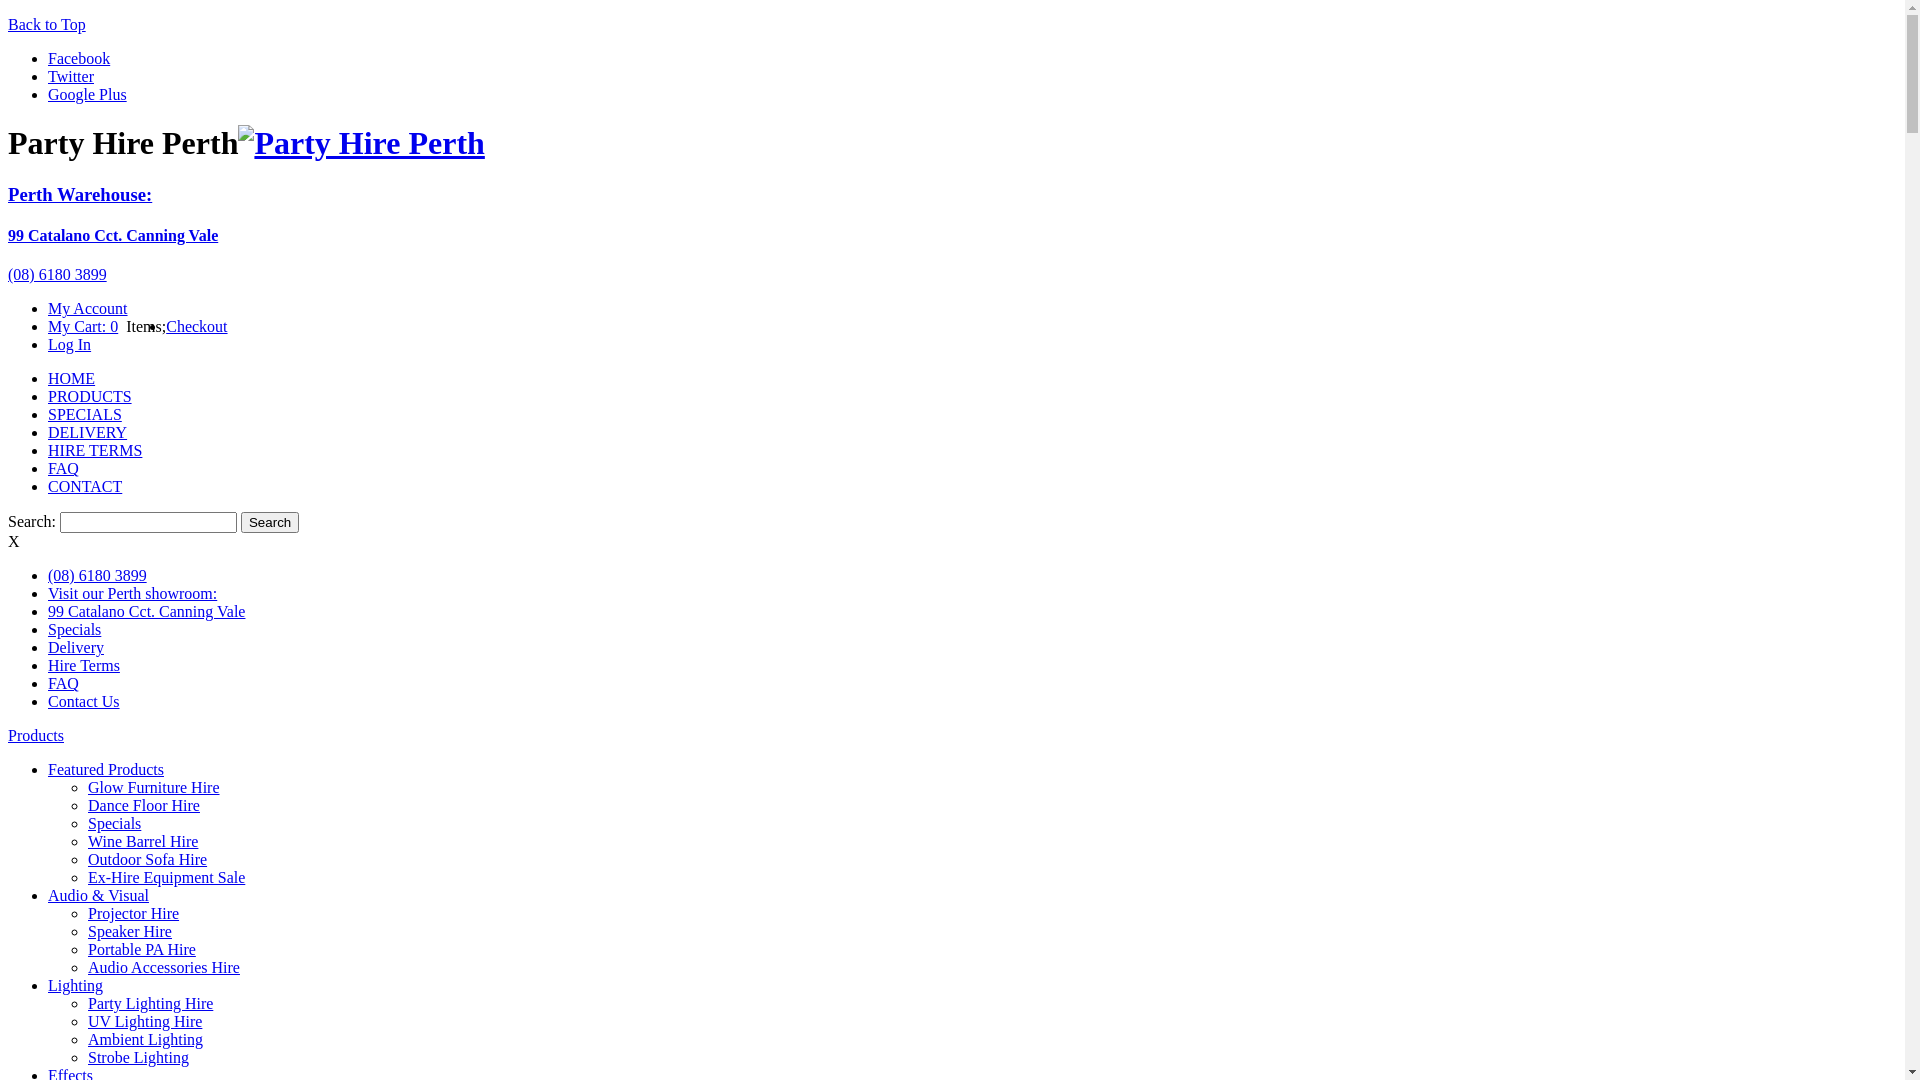 This screenshot has width=1920, height=1080. What do you see at coordinates (83, 326) in the screenshot?
I see `My Cart: 0` at bounding box center [83, 326].